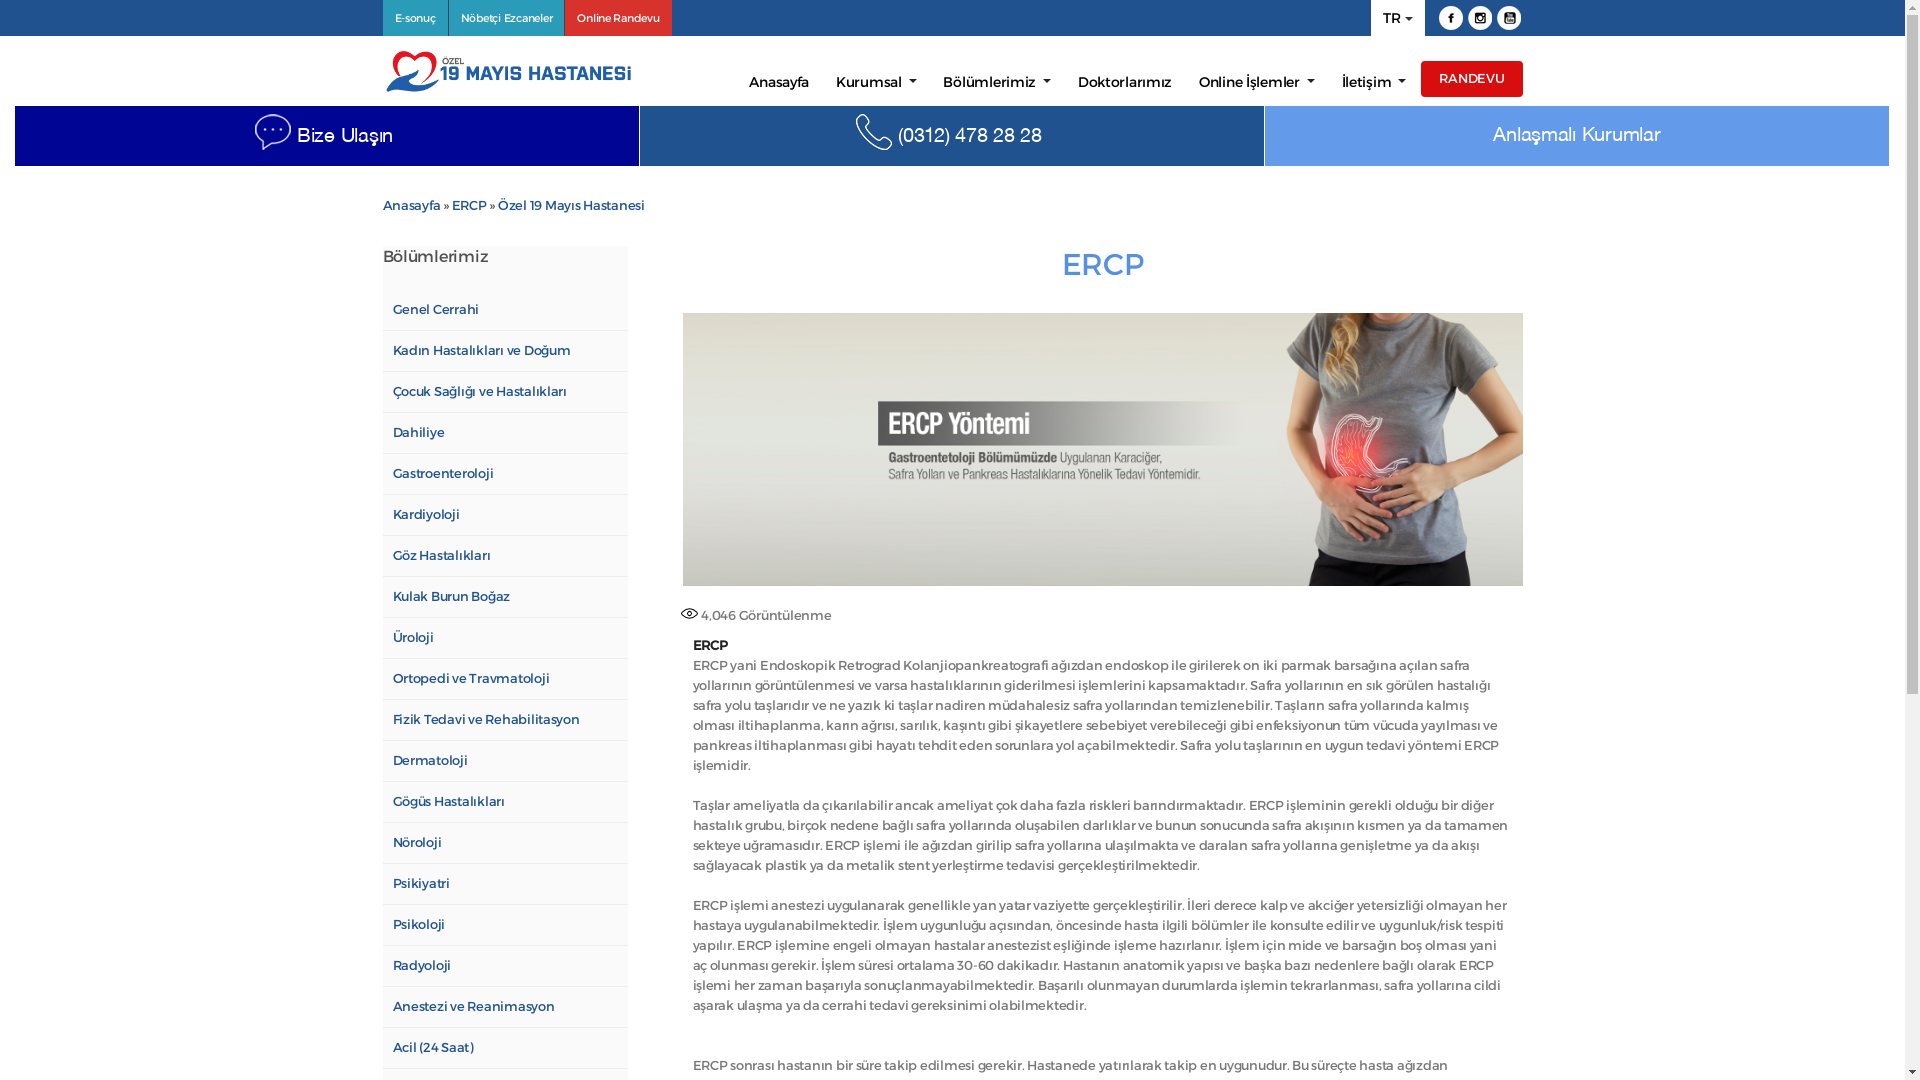 This screenshot has width=1920, height=1080. What do you see at coordinates (504, 1048) in the screenshot?
I see `Acil (24 Saat)` at bounding box center [504, 1048].